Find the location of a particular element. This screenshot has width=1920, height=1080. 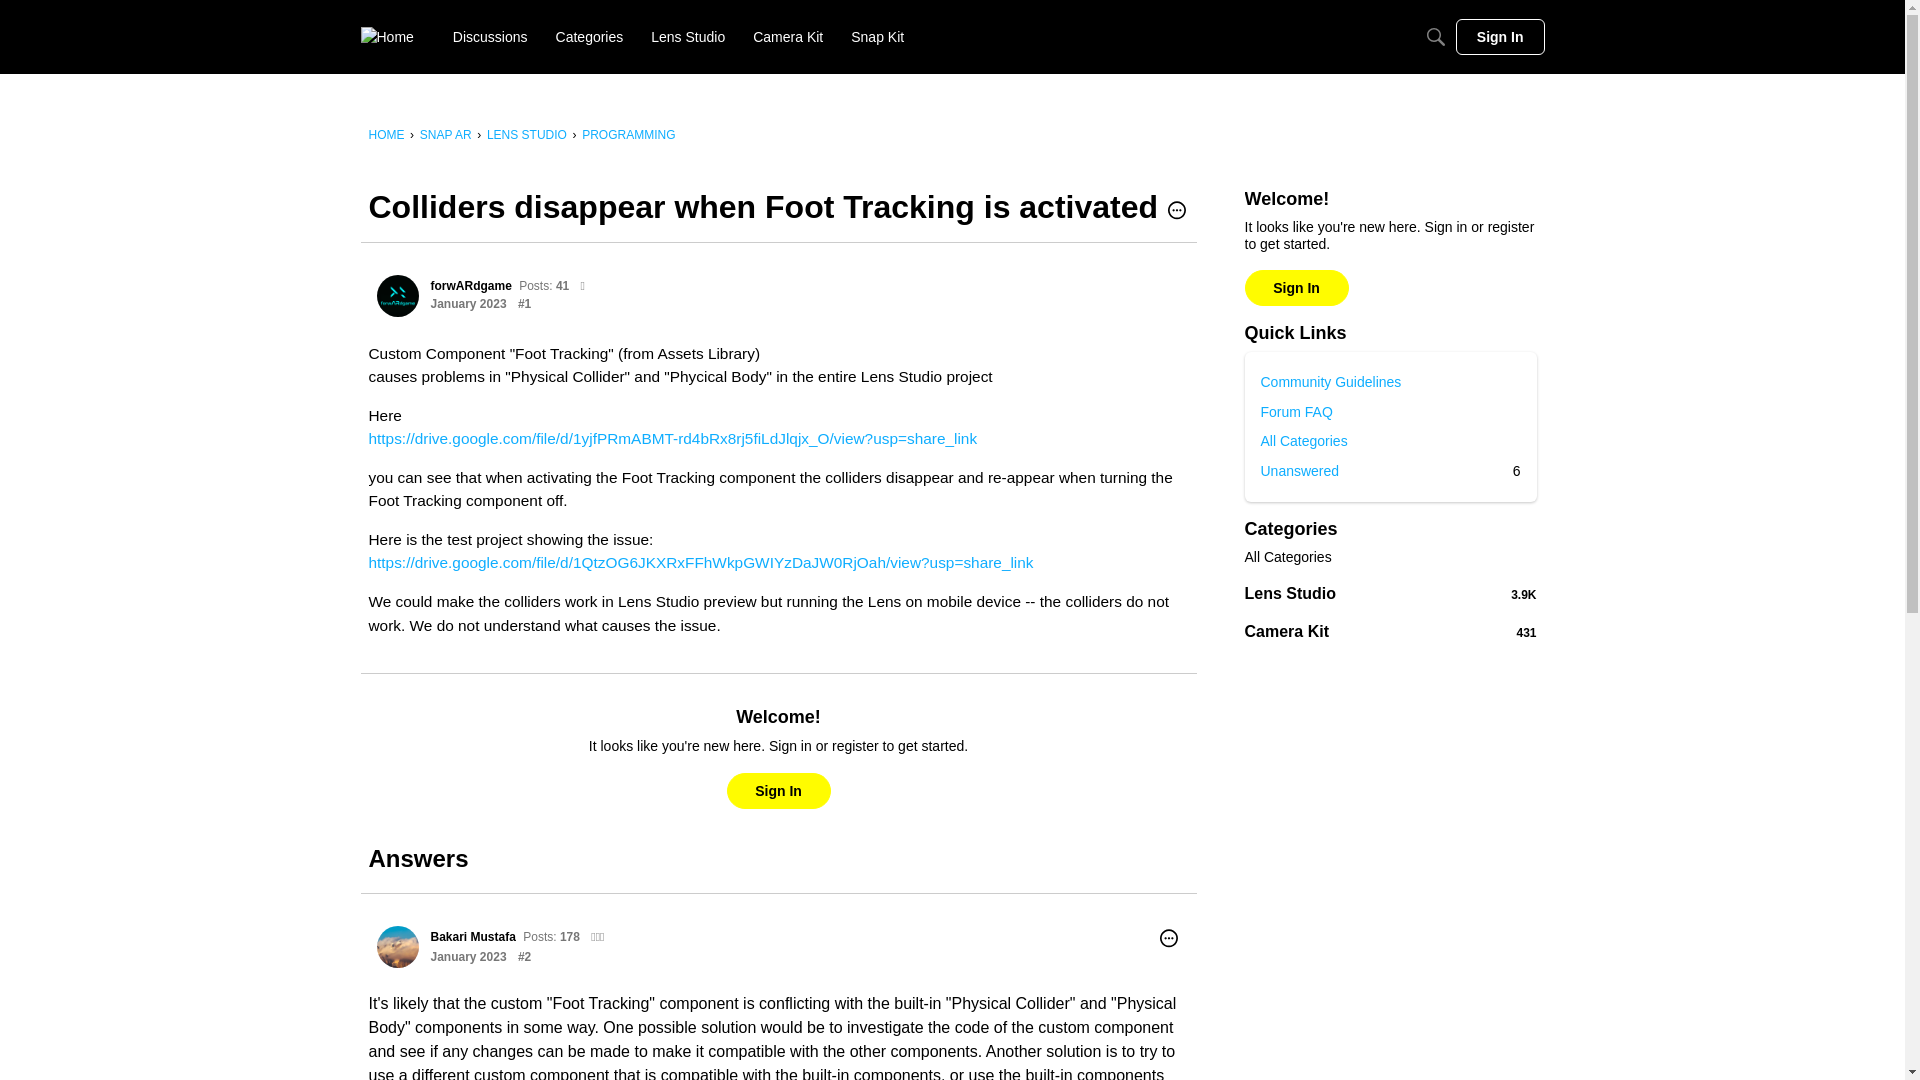

PROGRAMMING is located at coordinates (628, 134).